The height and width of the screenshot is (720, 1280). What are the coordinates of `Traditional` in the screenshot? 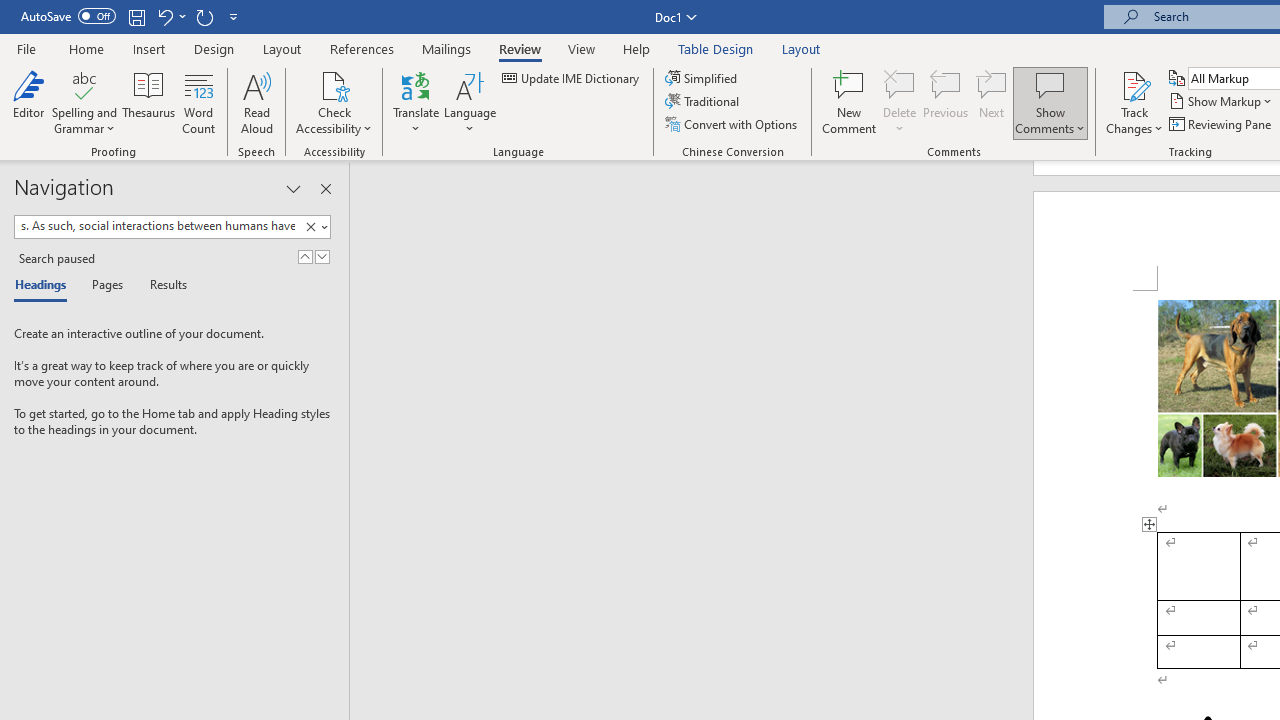 It's located at (704, 102).